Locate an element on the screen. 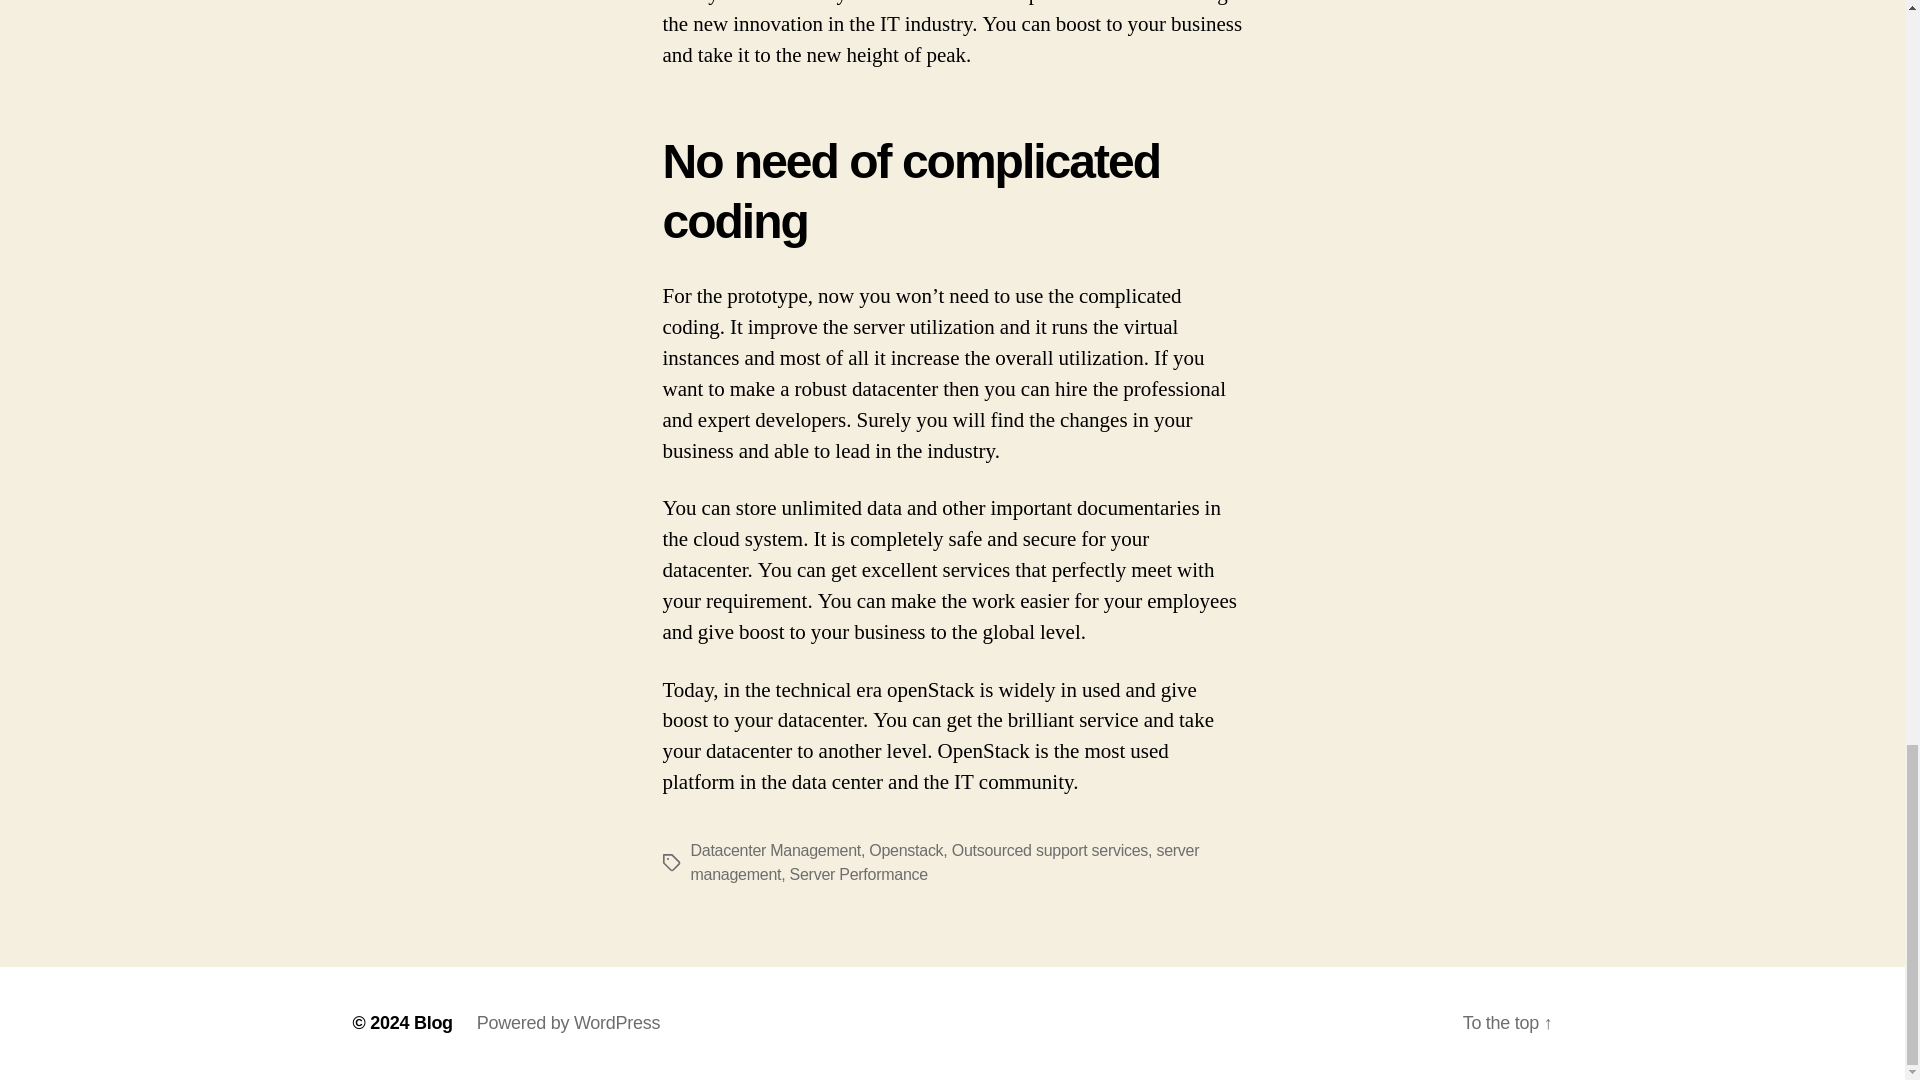 The image size is (1920, 1080). Blog is located at coordinates (434, 1022).